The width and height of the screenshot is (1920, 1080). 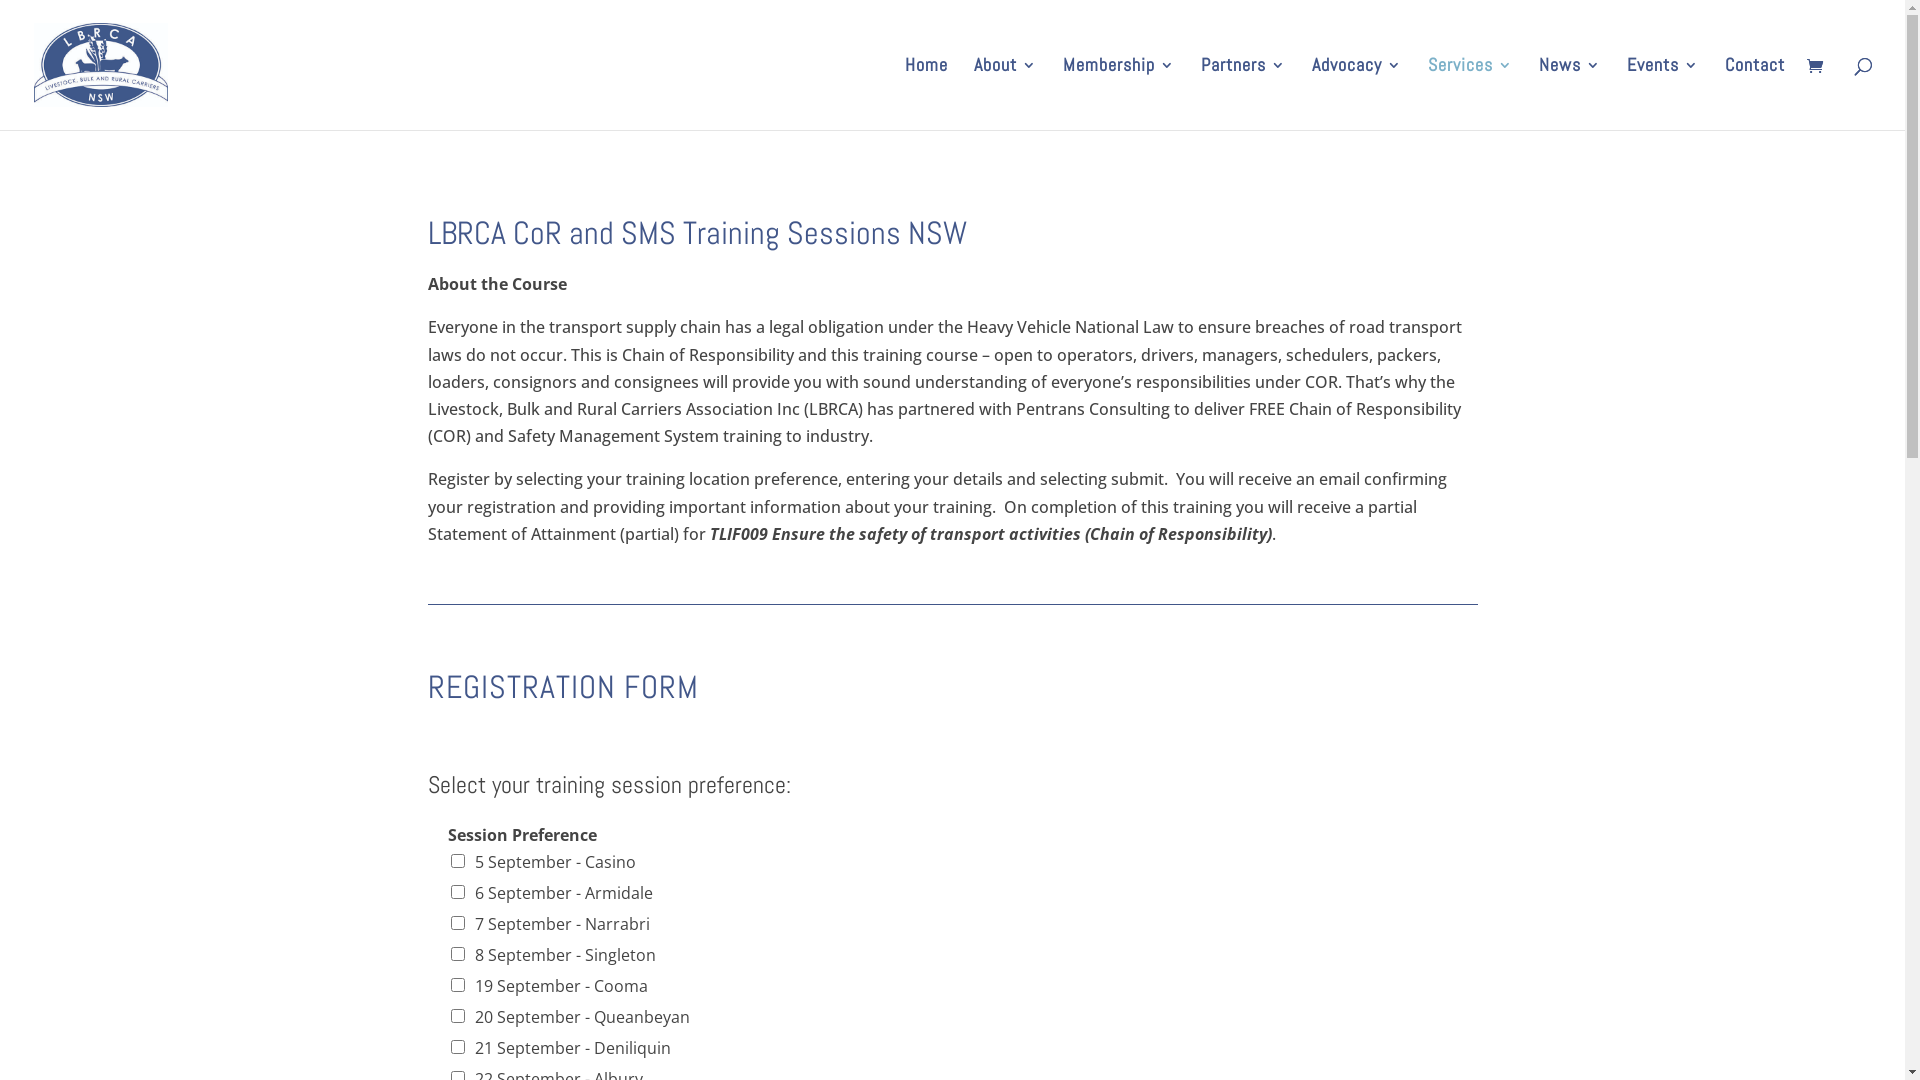 I want to click on Partners, so click(x=1244, y=94).